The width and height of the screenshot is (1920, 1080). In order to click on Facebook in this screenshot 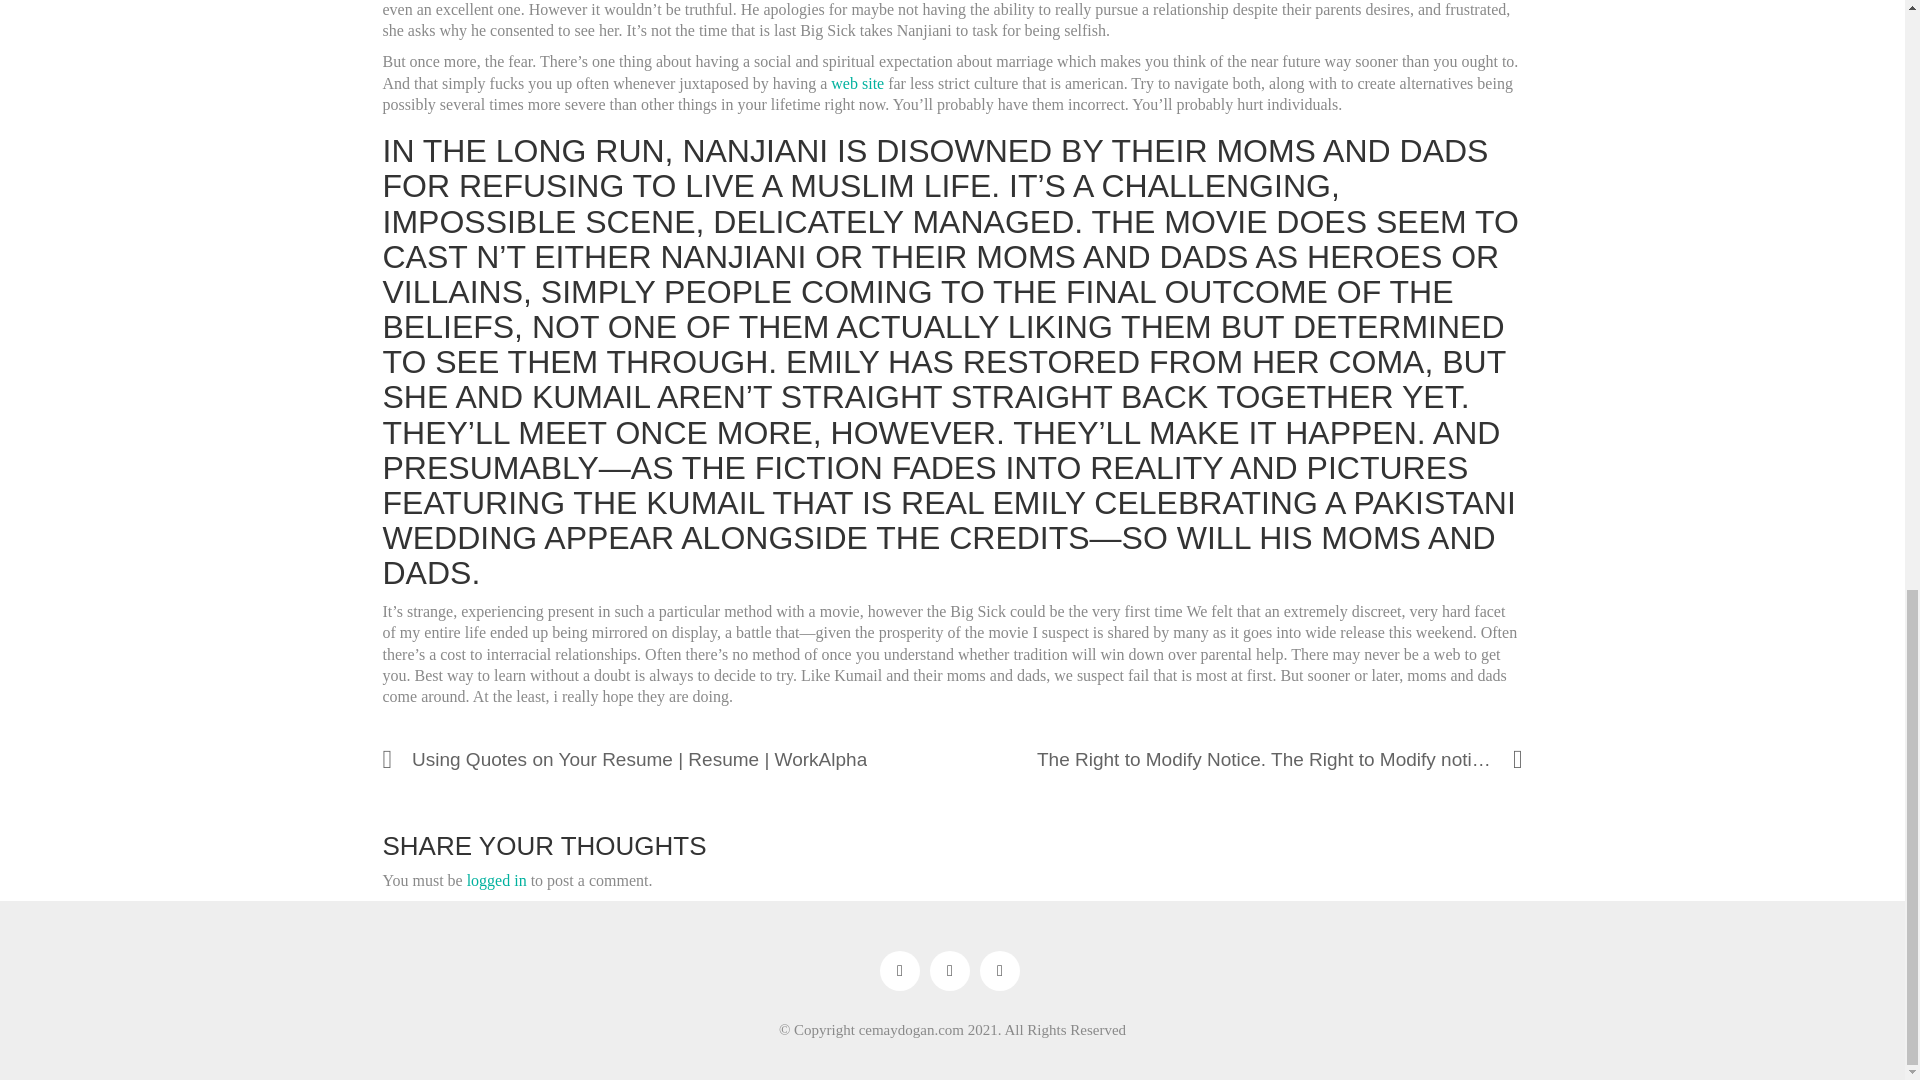, I will do `click(899, 970)`.